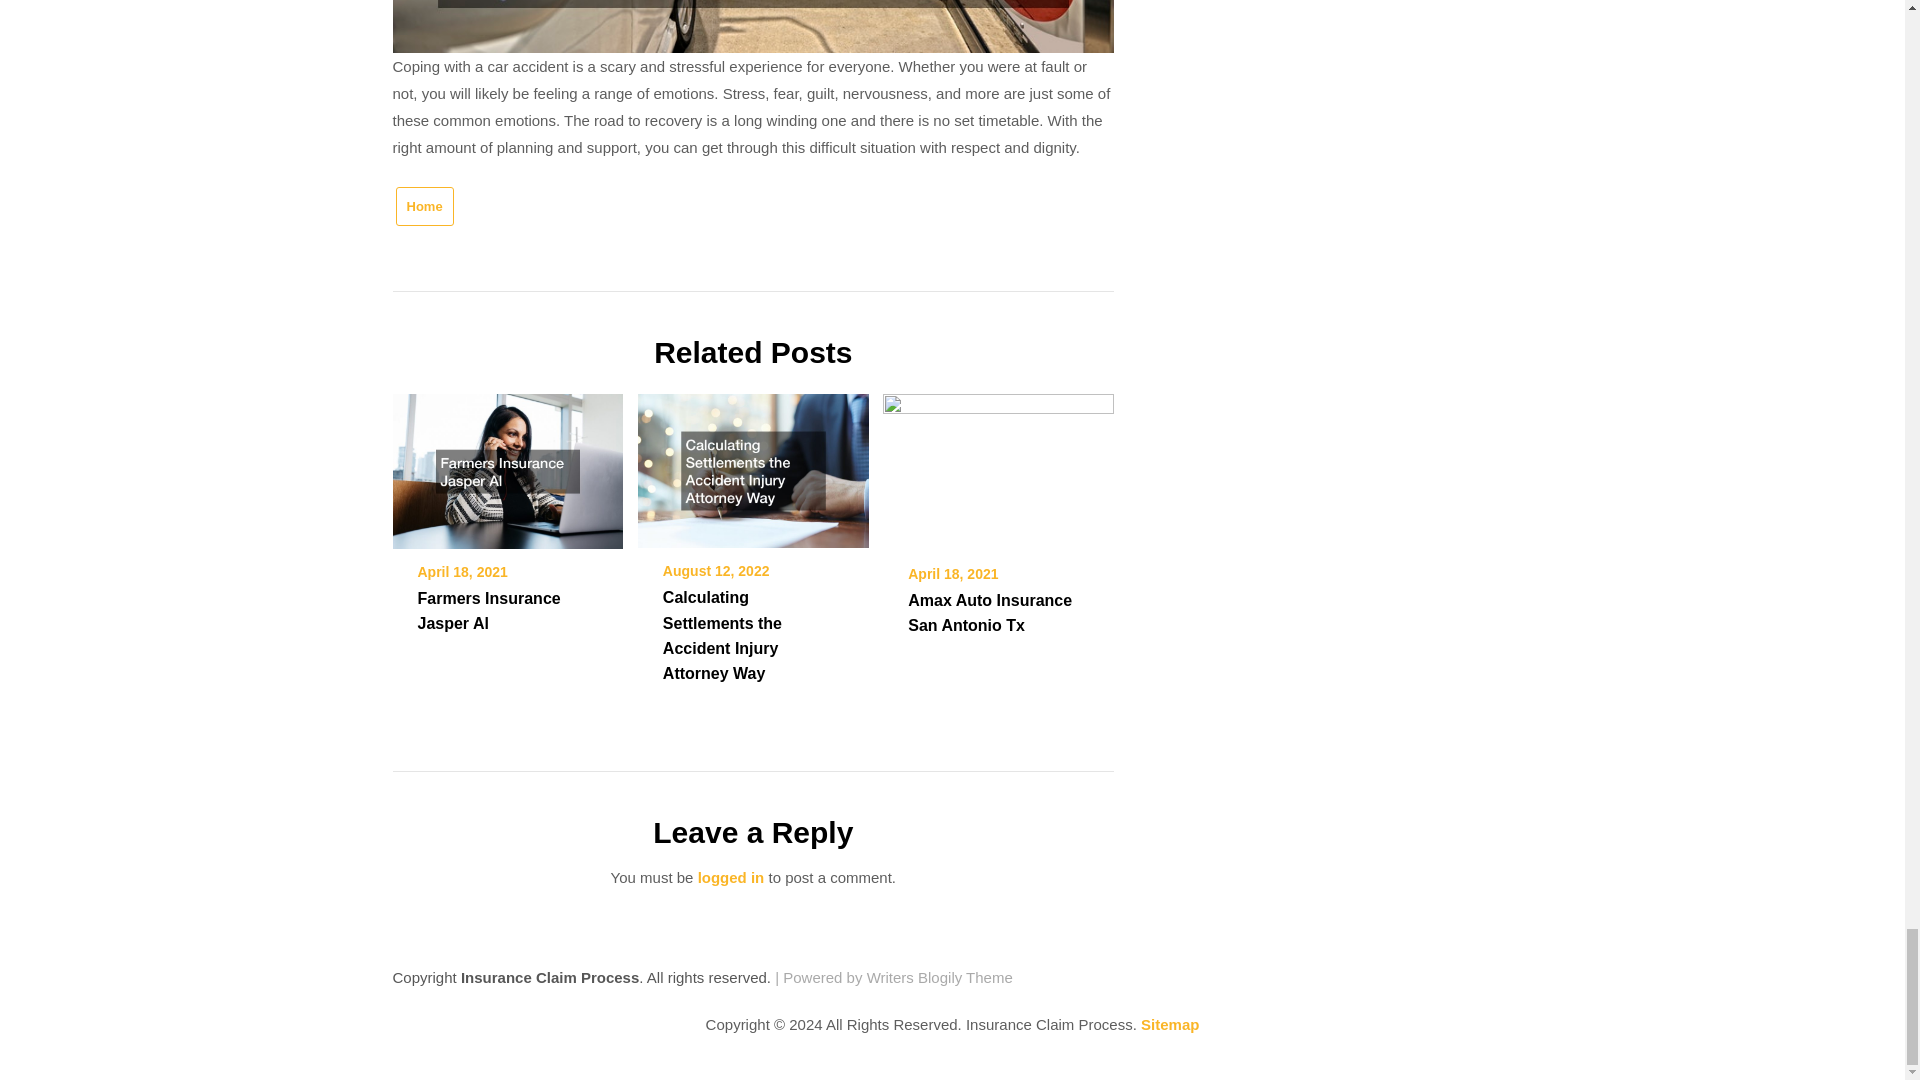 The height and width of the screenshot is (1080, 1920). Describe the element at coordinates (722, 634) in the screenshot. I see `Calculating Settlements the Accident Injury Attorney Way` at that location.